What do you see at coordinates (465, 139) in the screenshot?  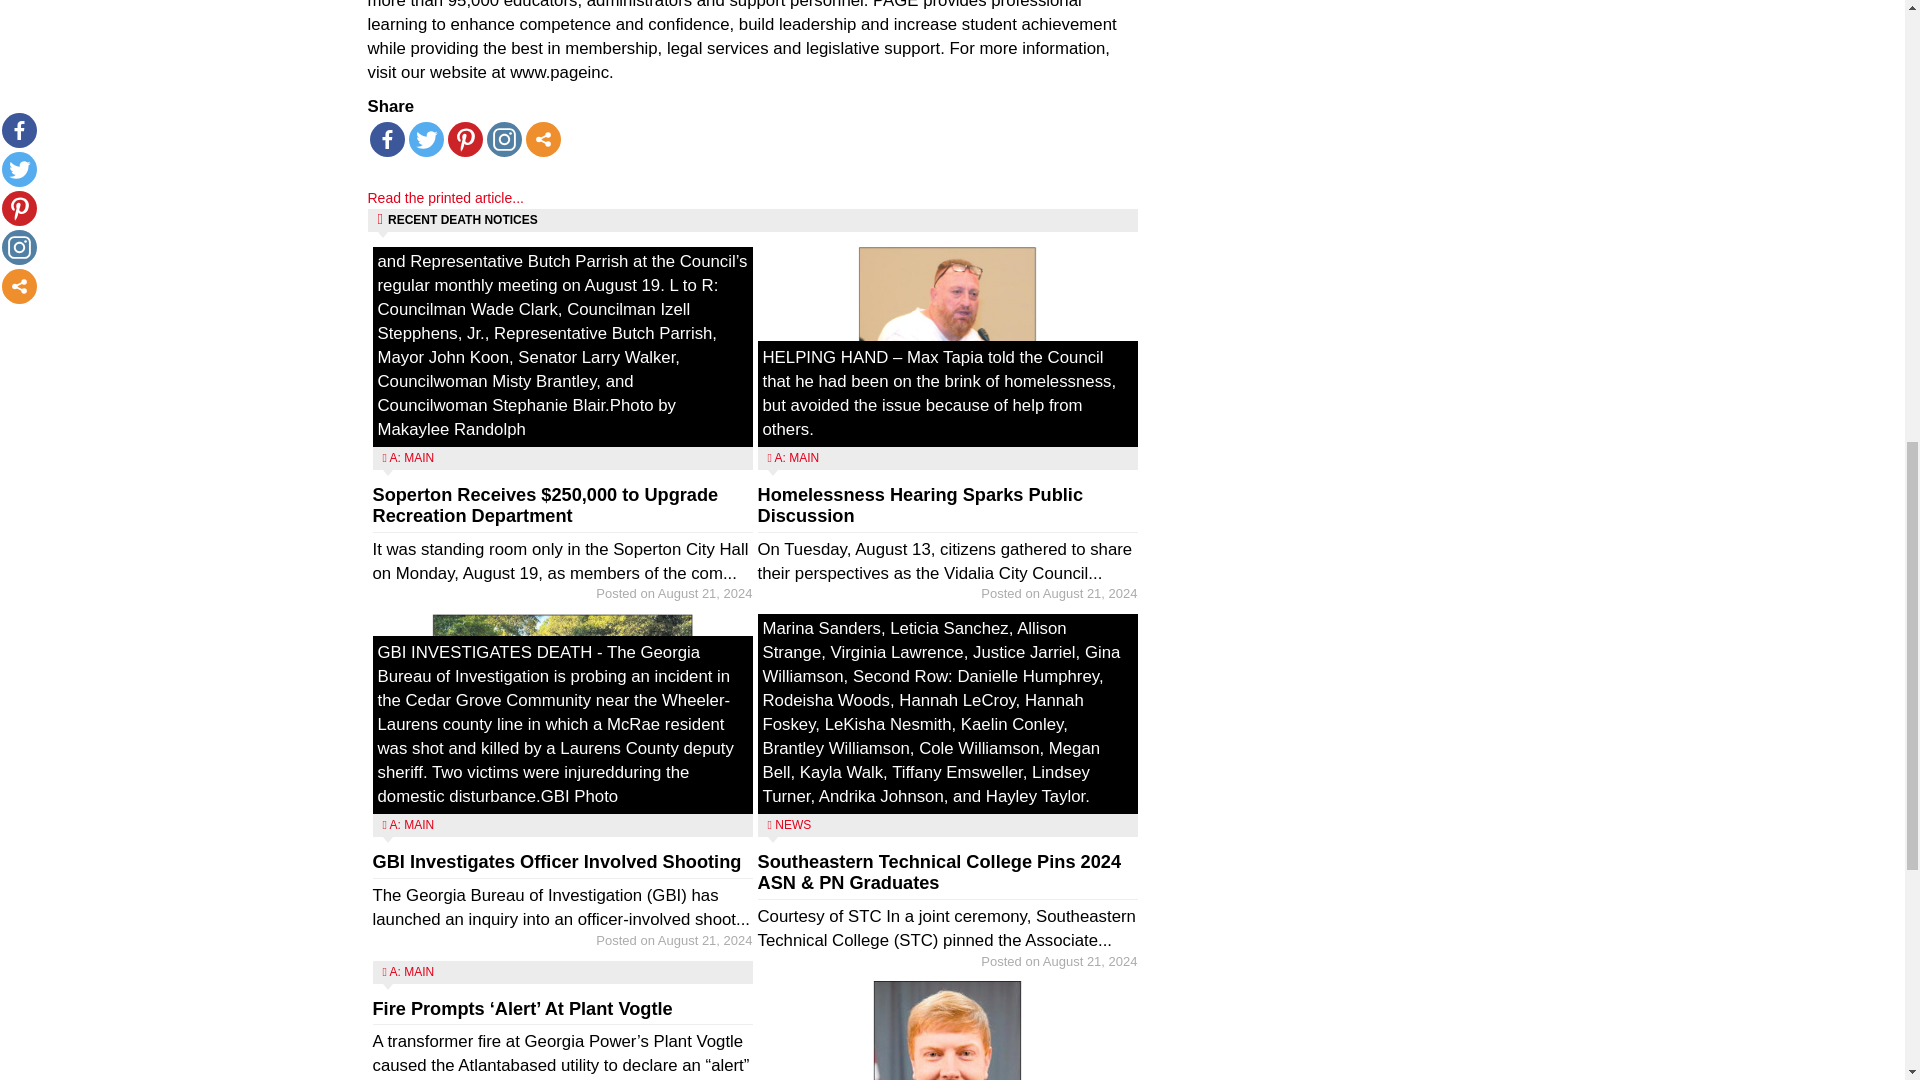 I see `Pinterest` at bounding box center [465, 139].